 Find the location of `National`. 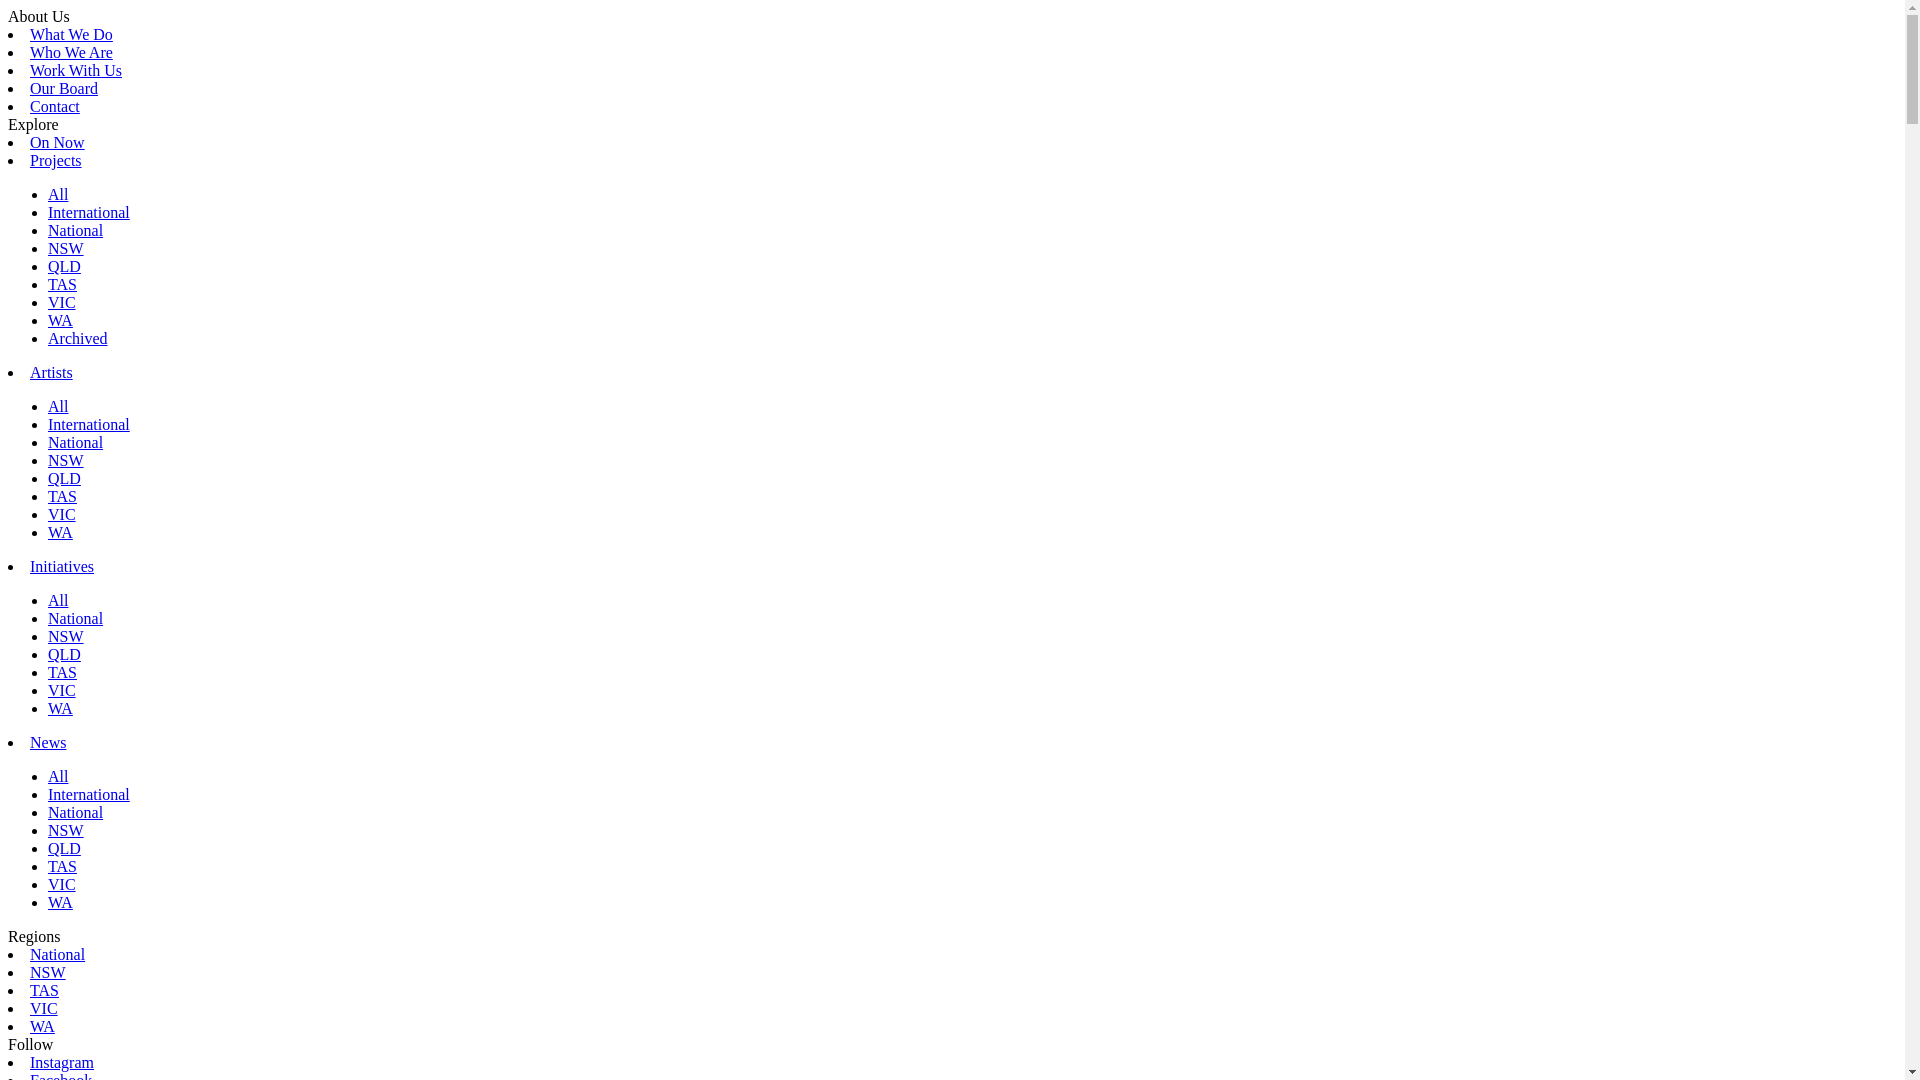

National is located at coordinates (76, 442).